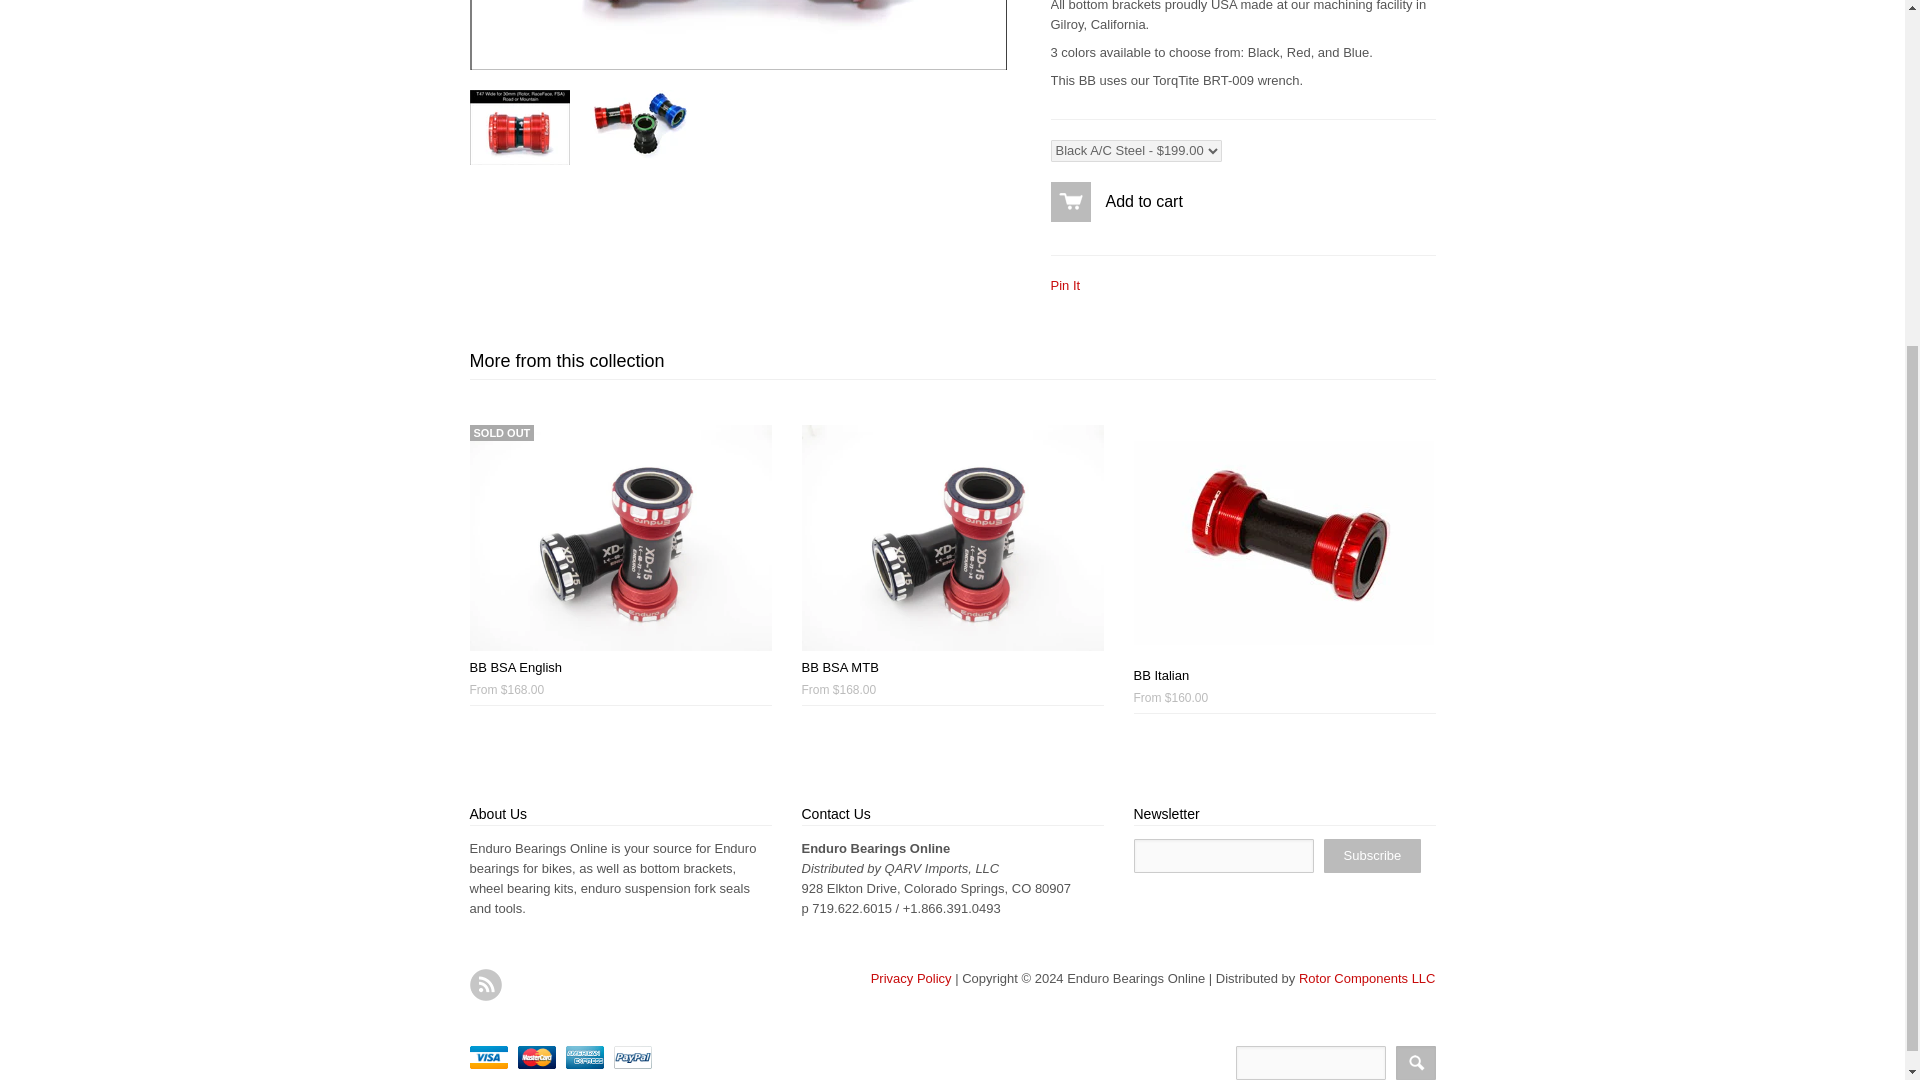  What do you see at coordinates (912, 978) in the screenshot?
I see `Privacy Policy` at bounding box center [912, 978].